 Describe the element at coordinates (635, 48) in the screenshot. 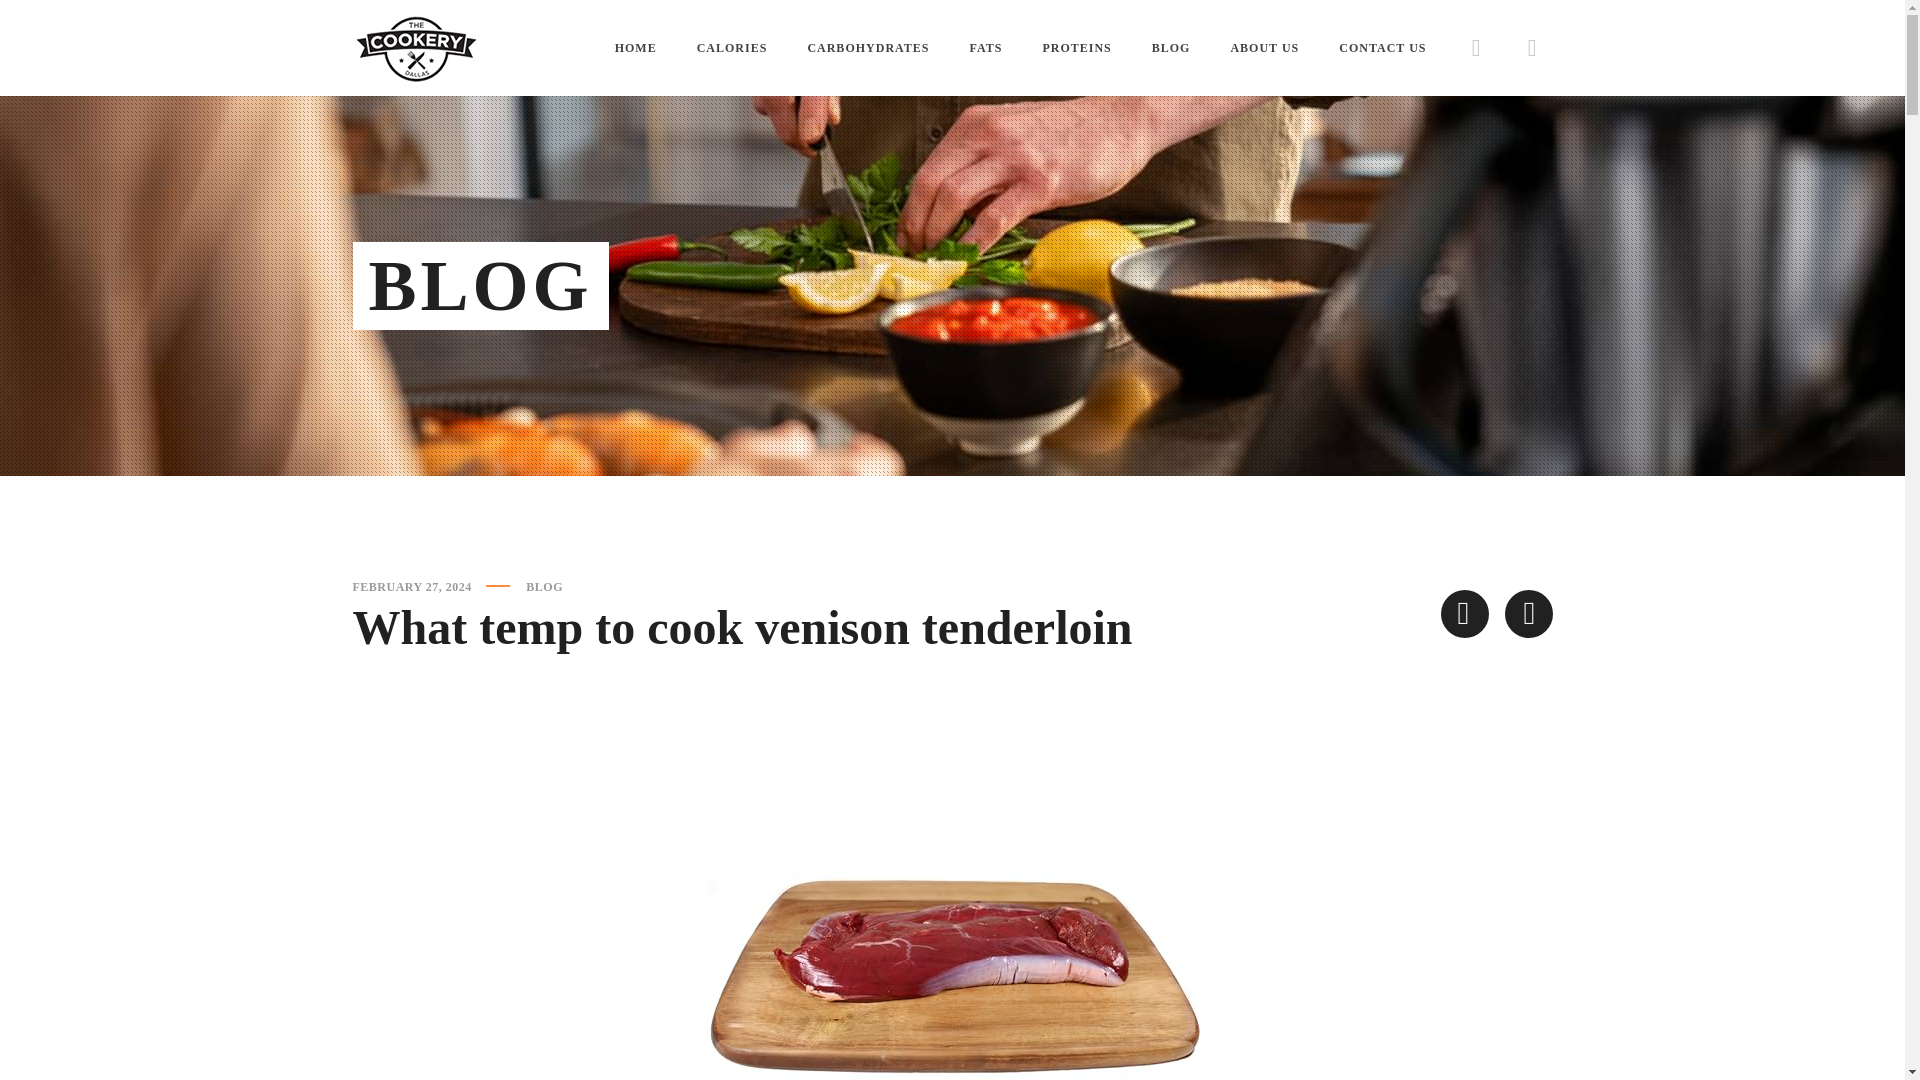

I see `HOME` at that location.